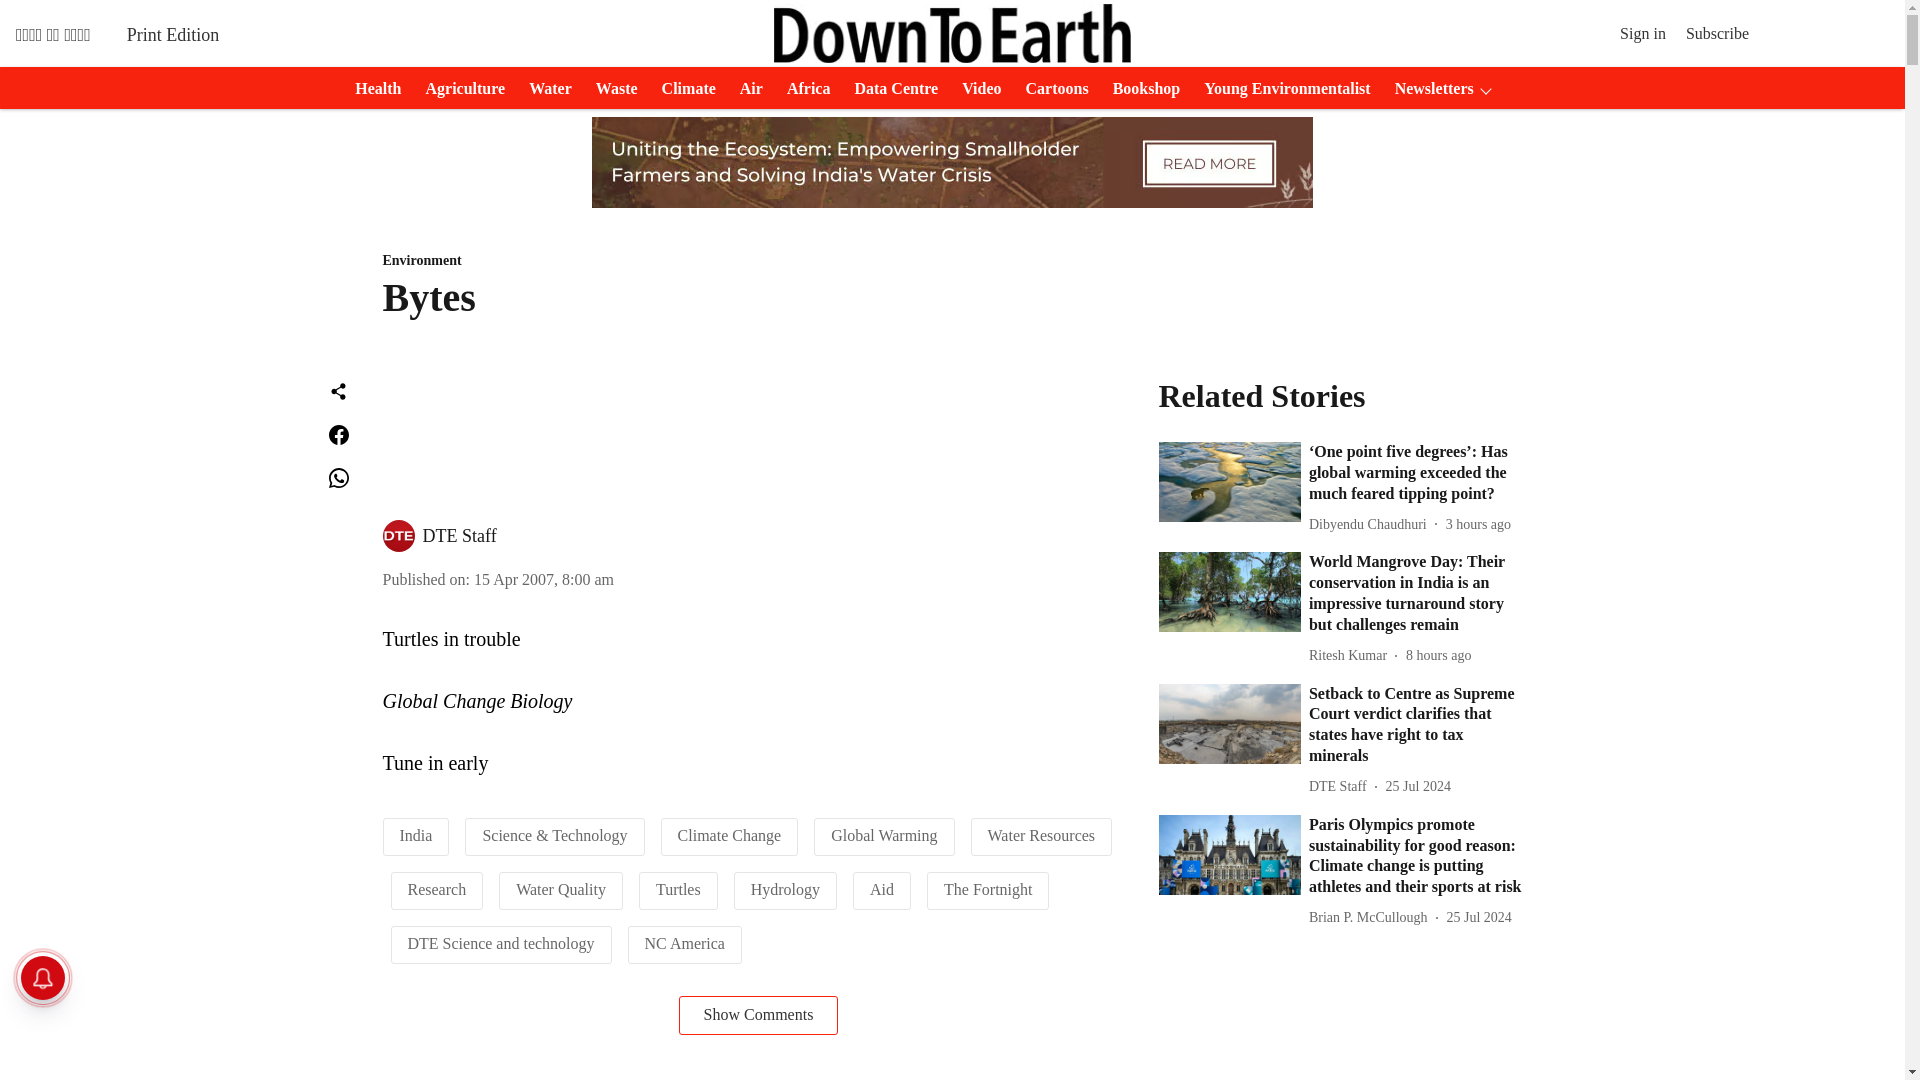 The image size is (1920, 1080). I want to click on Data Centre, so click(890, 89).